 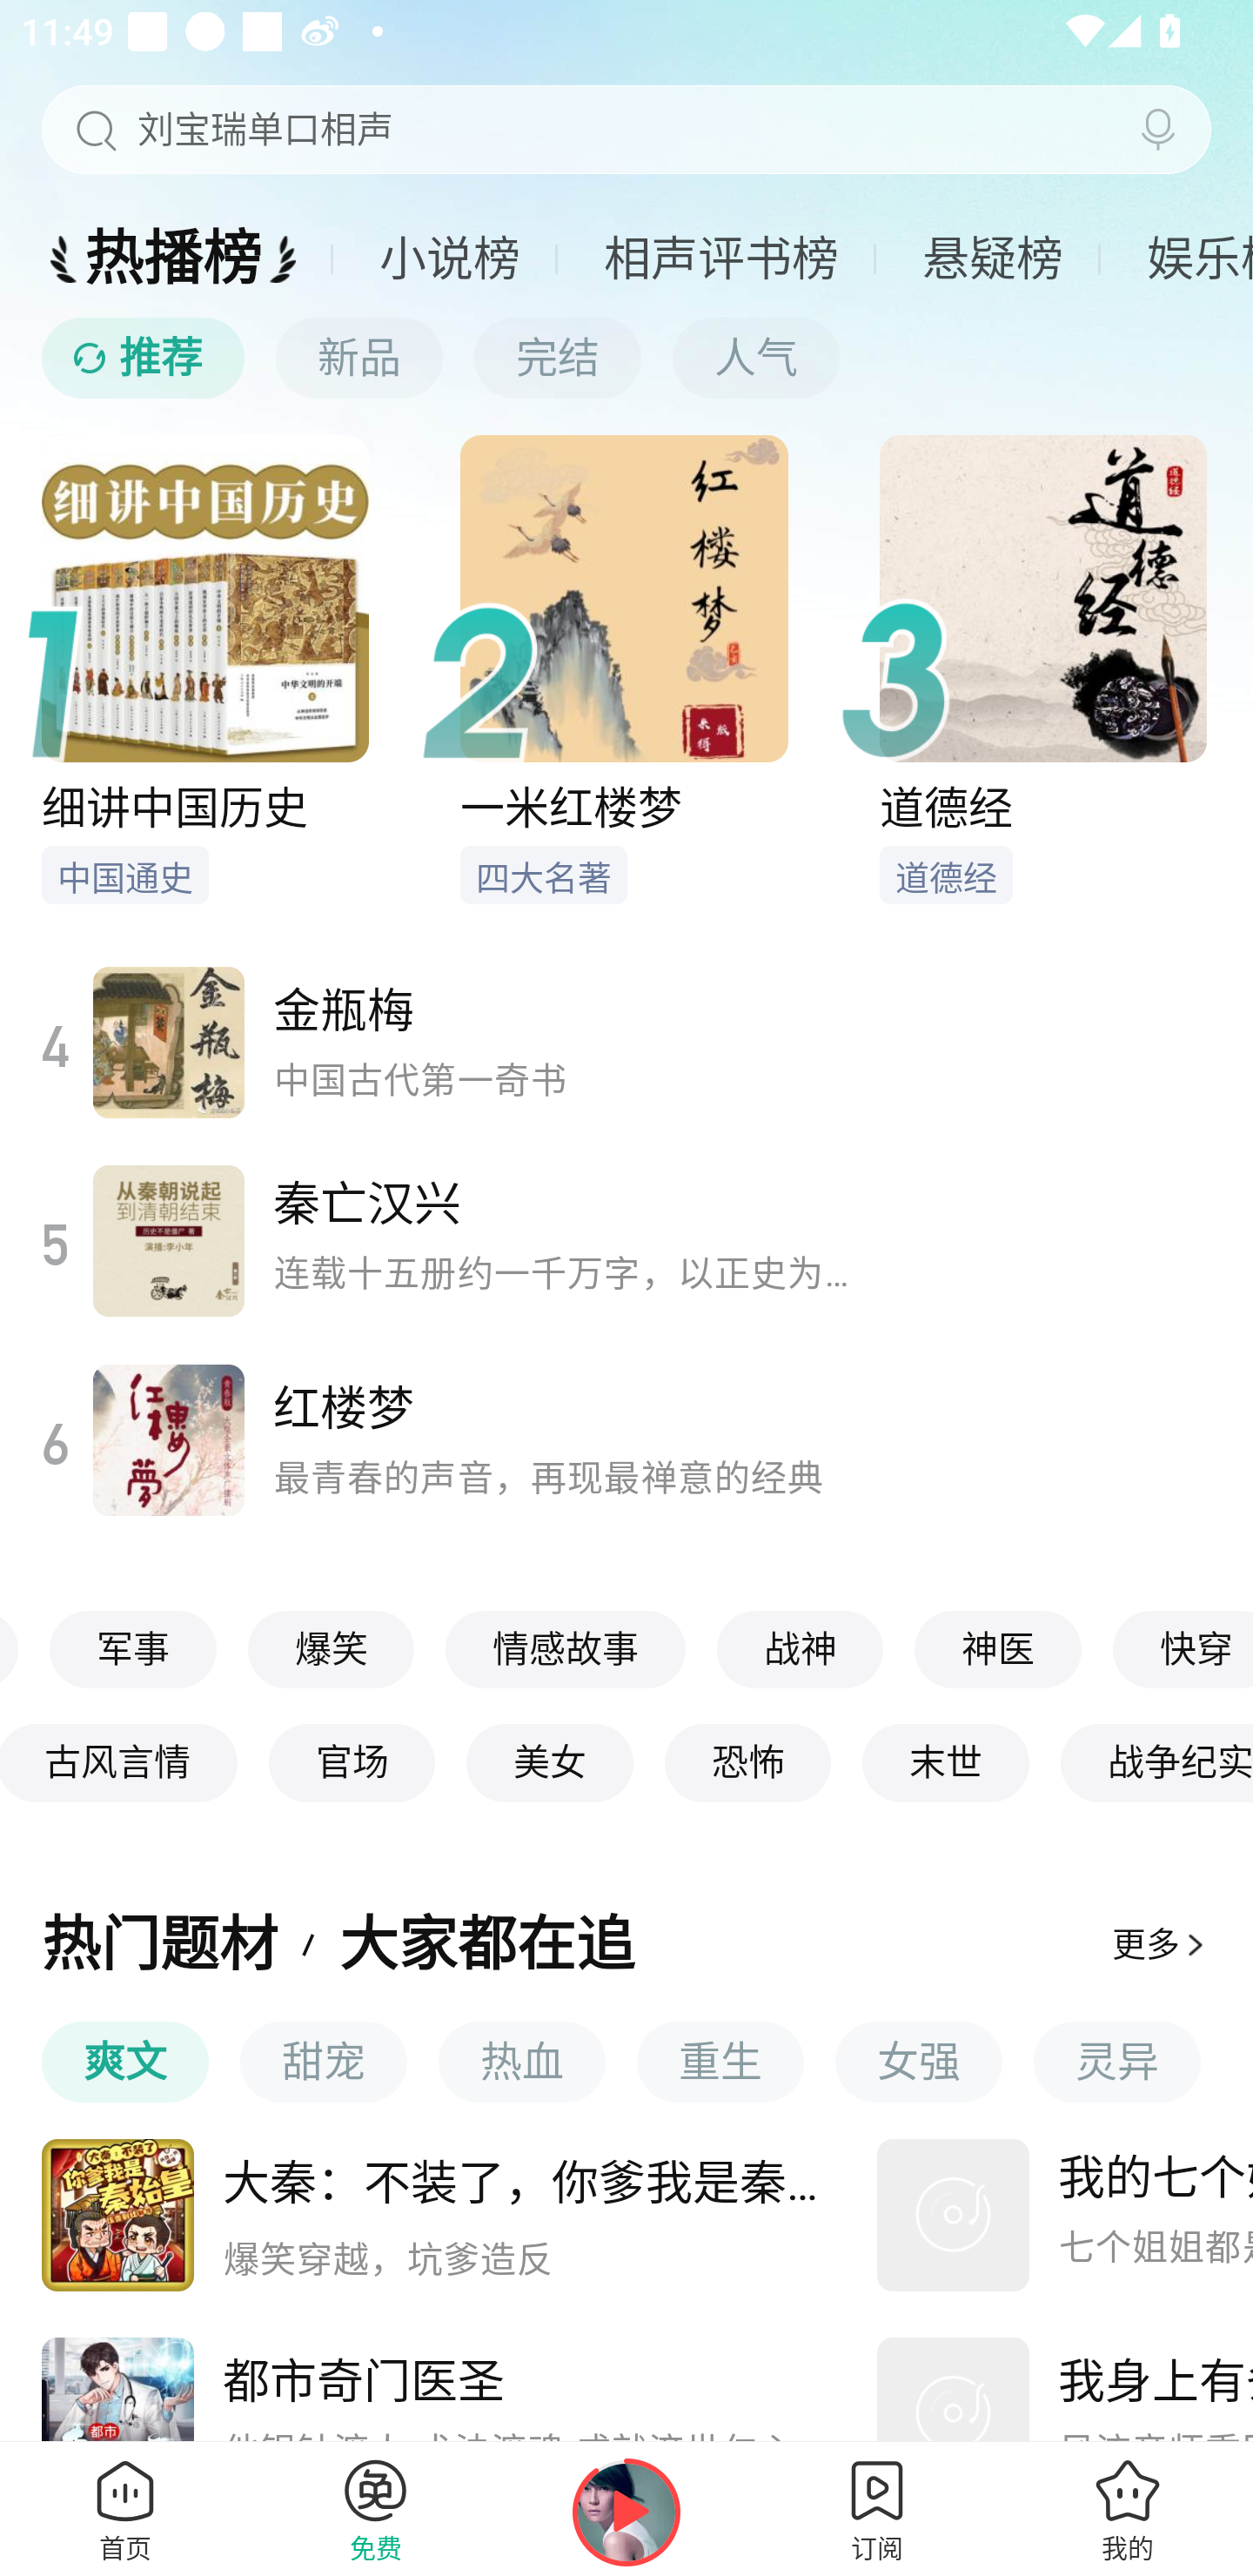 What do you see at coordinates (432, 1441) in the screenshot?
I see `6 红楼梦 最青春的声音，再现最禅意的经典` at bounding box center [432, 1441].